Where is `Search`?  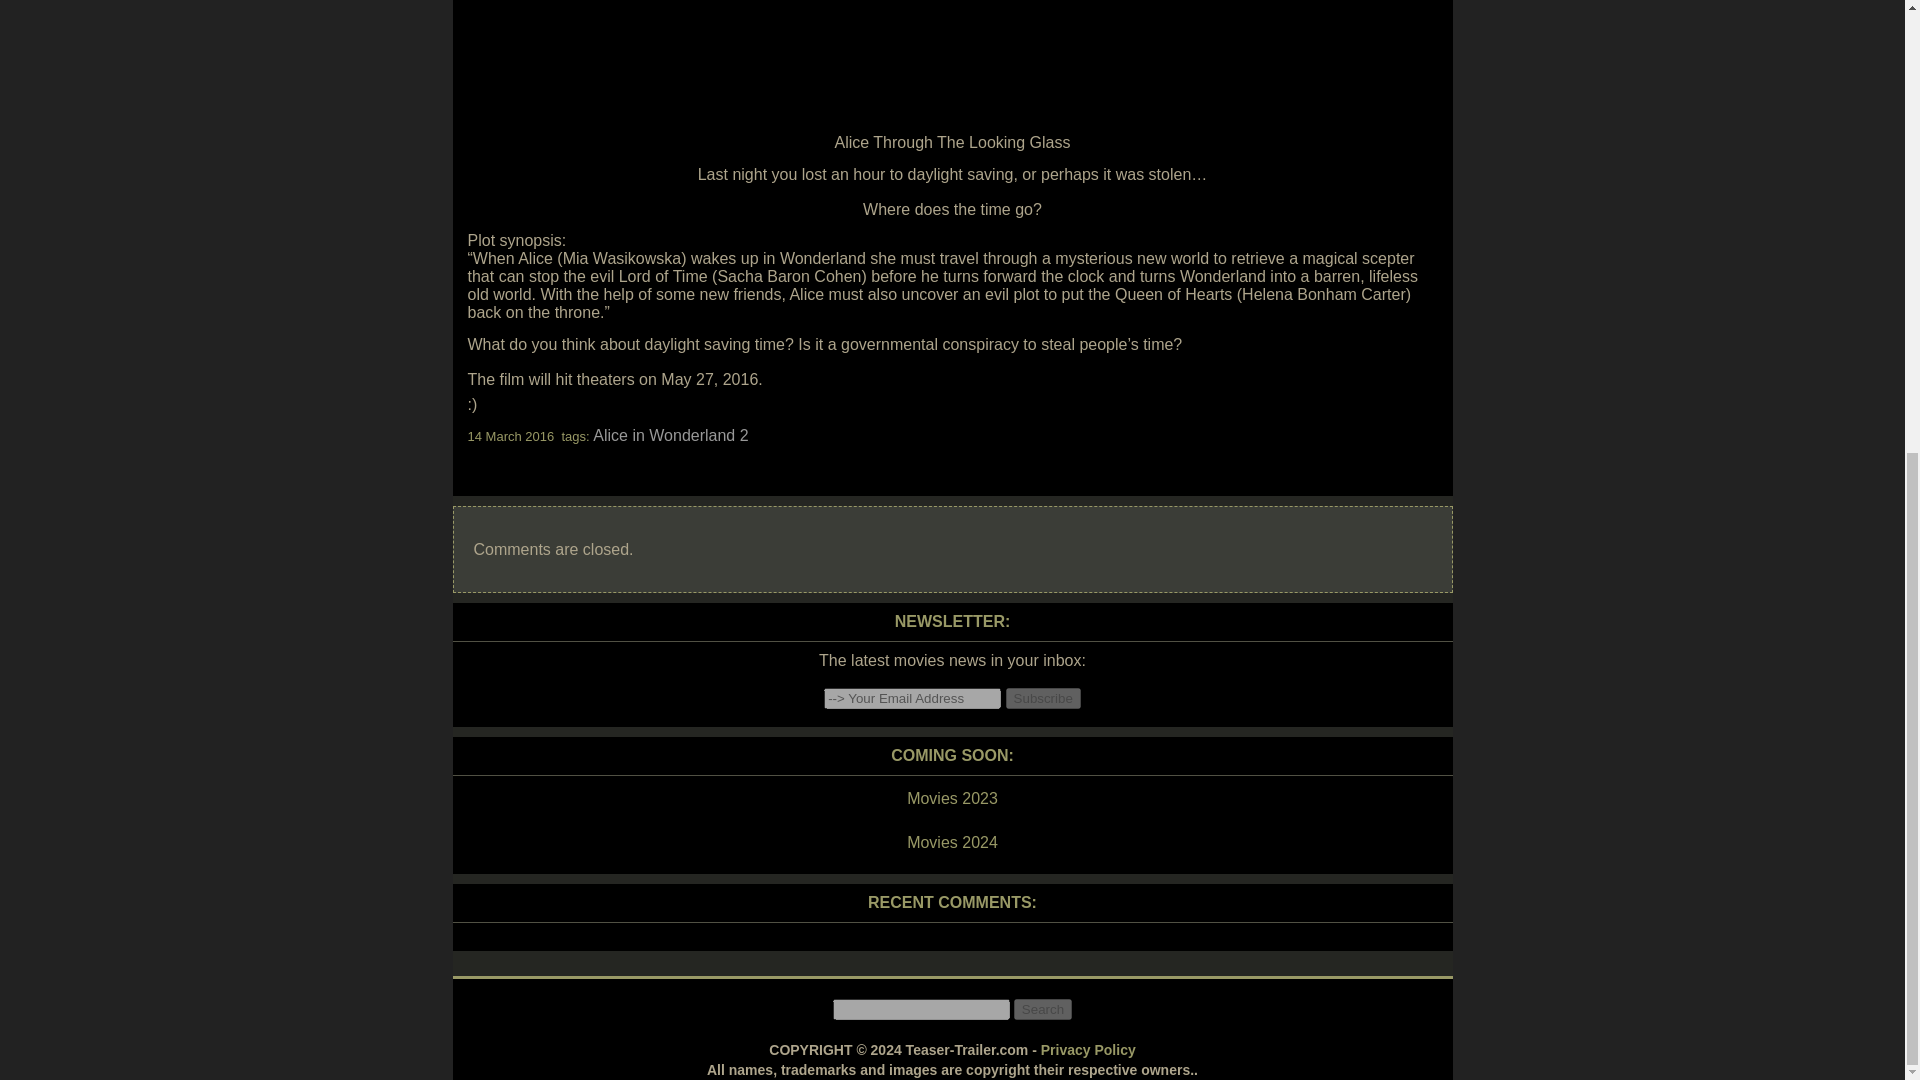 Search is located at coordinates (1042, 1009).